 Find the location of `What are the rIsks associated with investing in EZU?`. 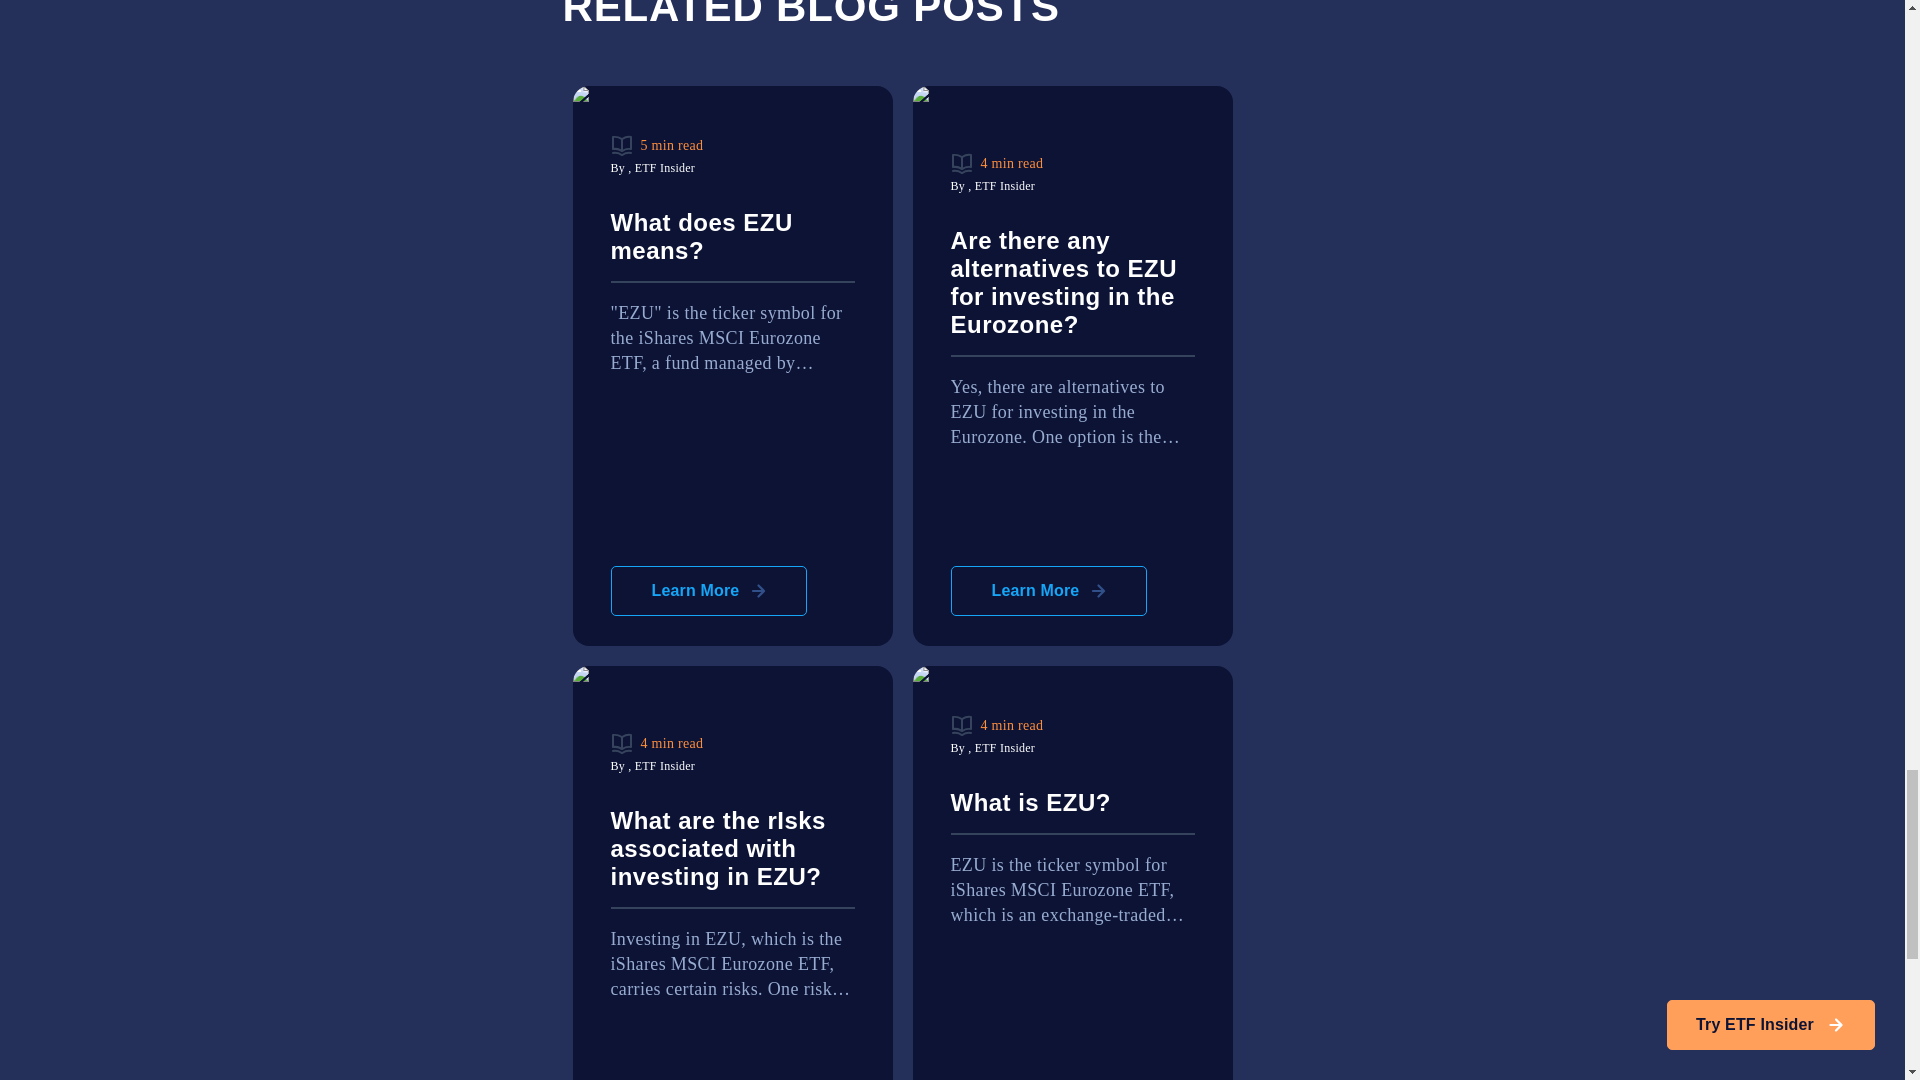

What are the rIsks associated with investing in EZU? is located at coordinates (732, 858).